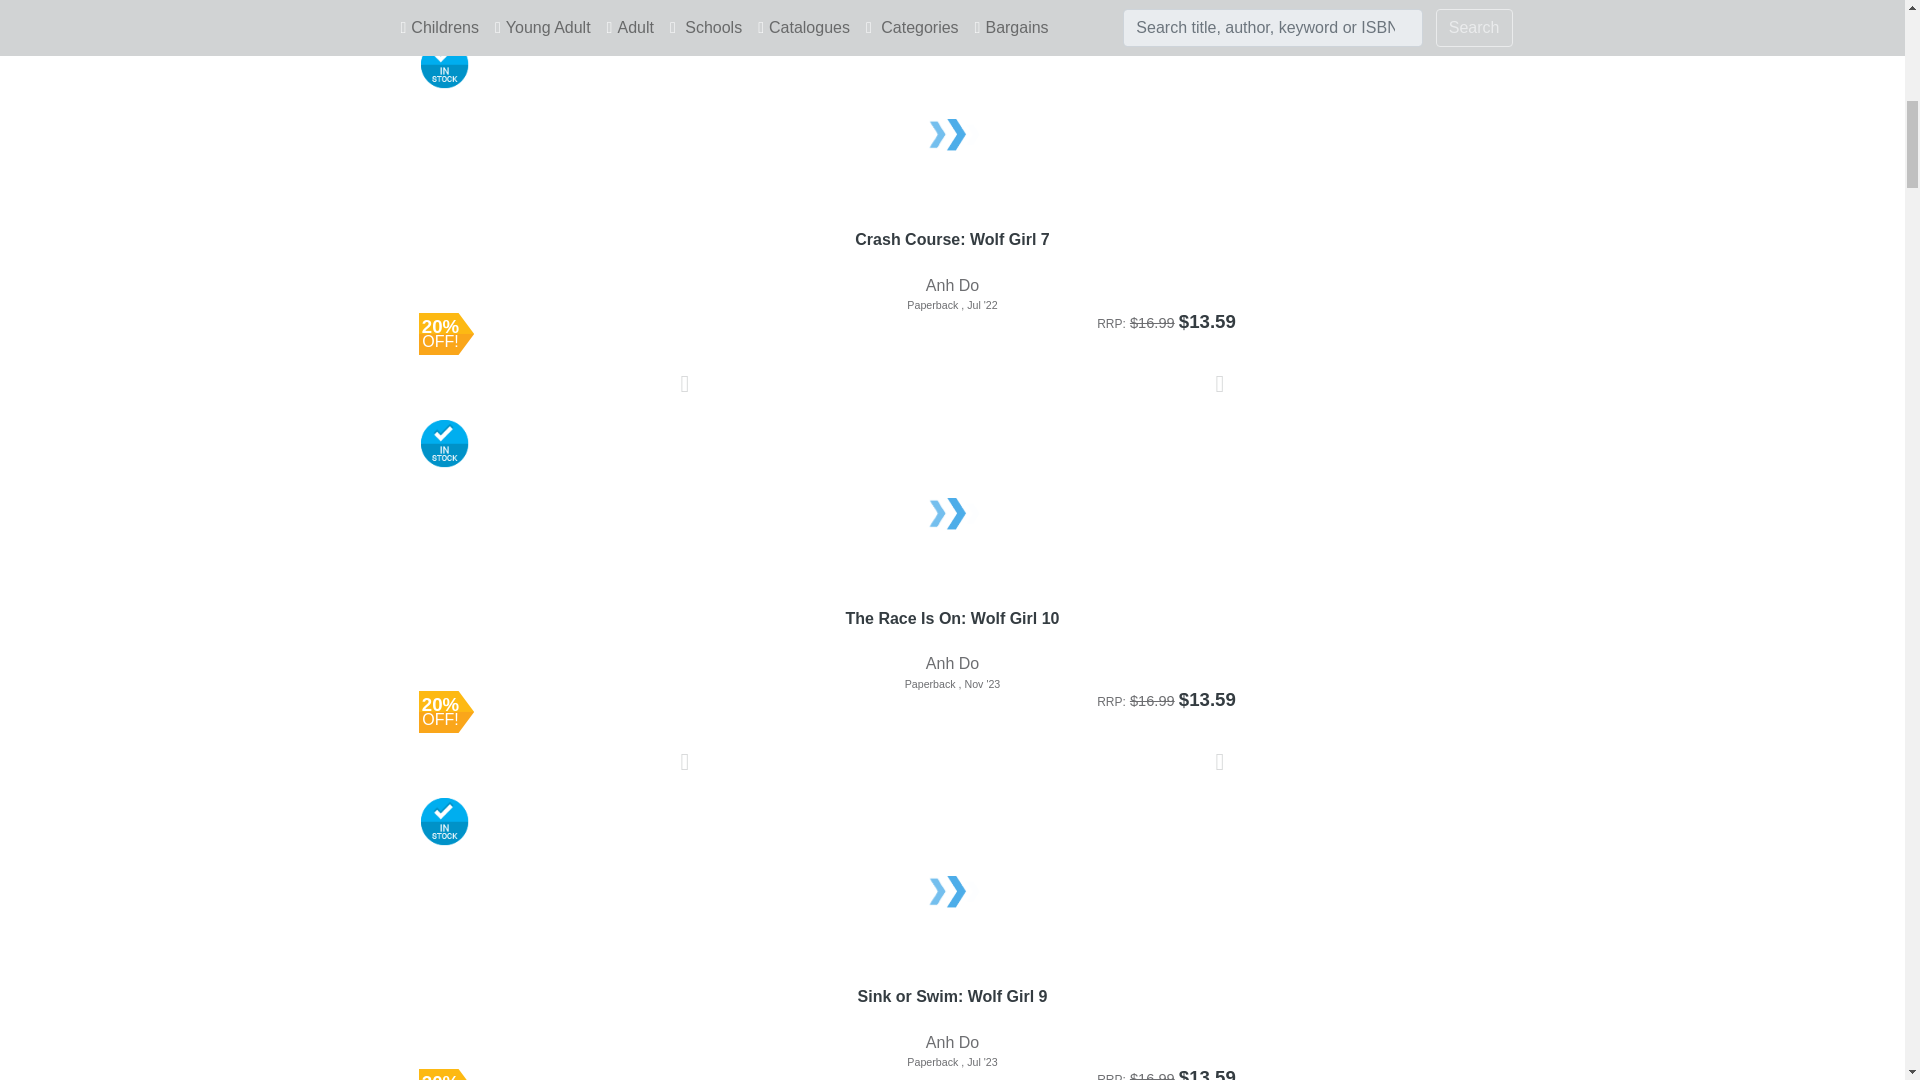  What do you see at coordinates (953, 250) in the screenshot?
I see `Crash Course: Wolf Girl 7` at bounding box center [953, 250].